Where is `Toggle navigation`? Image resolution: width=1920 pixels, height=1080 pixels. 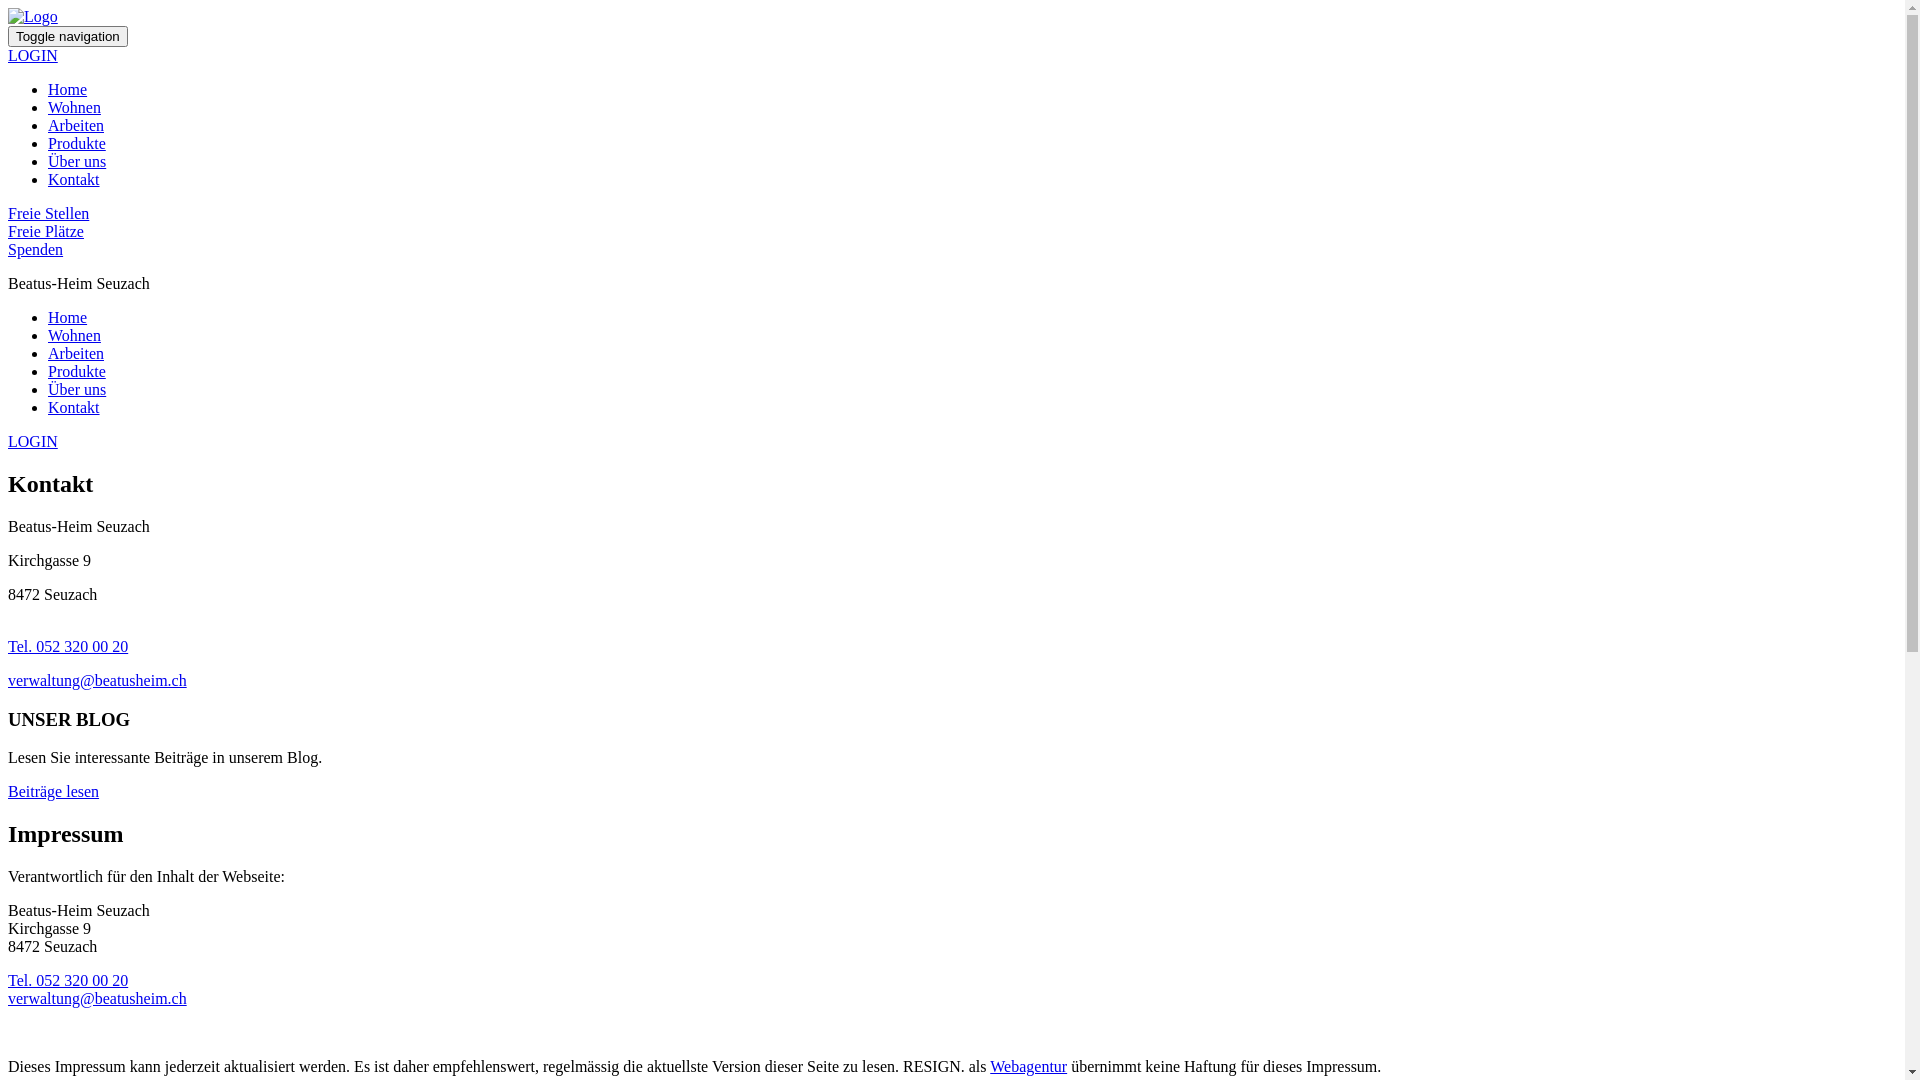
Toggle navigation is located at coordinates (68, 36).